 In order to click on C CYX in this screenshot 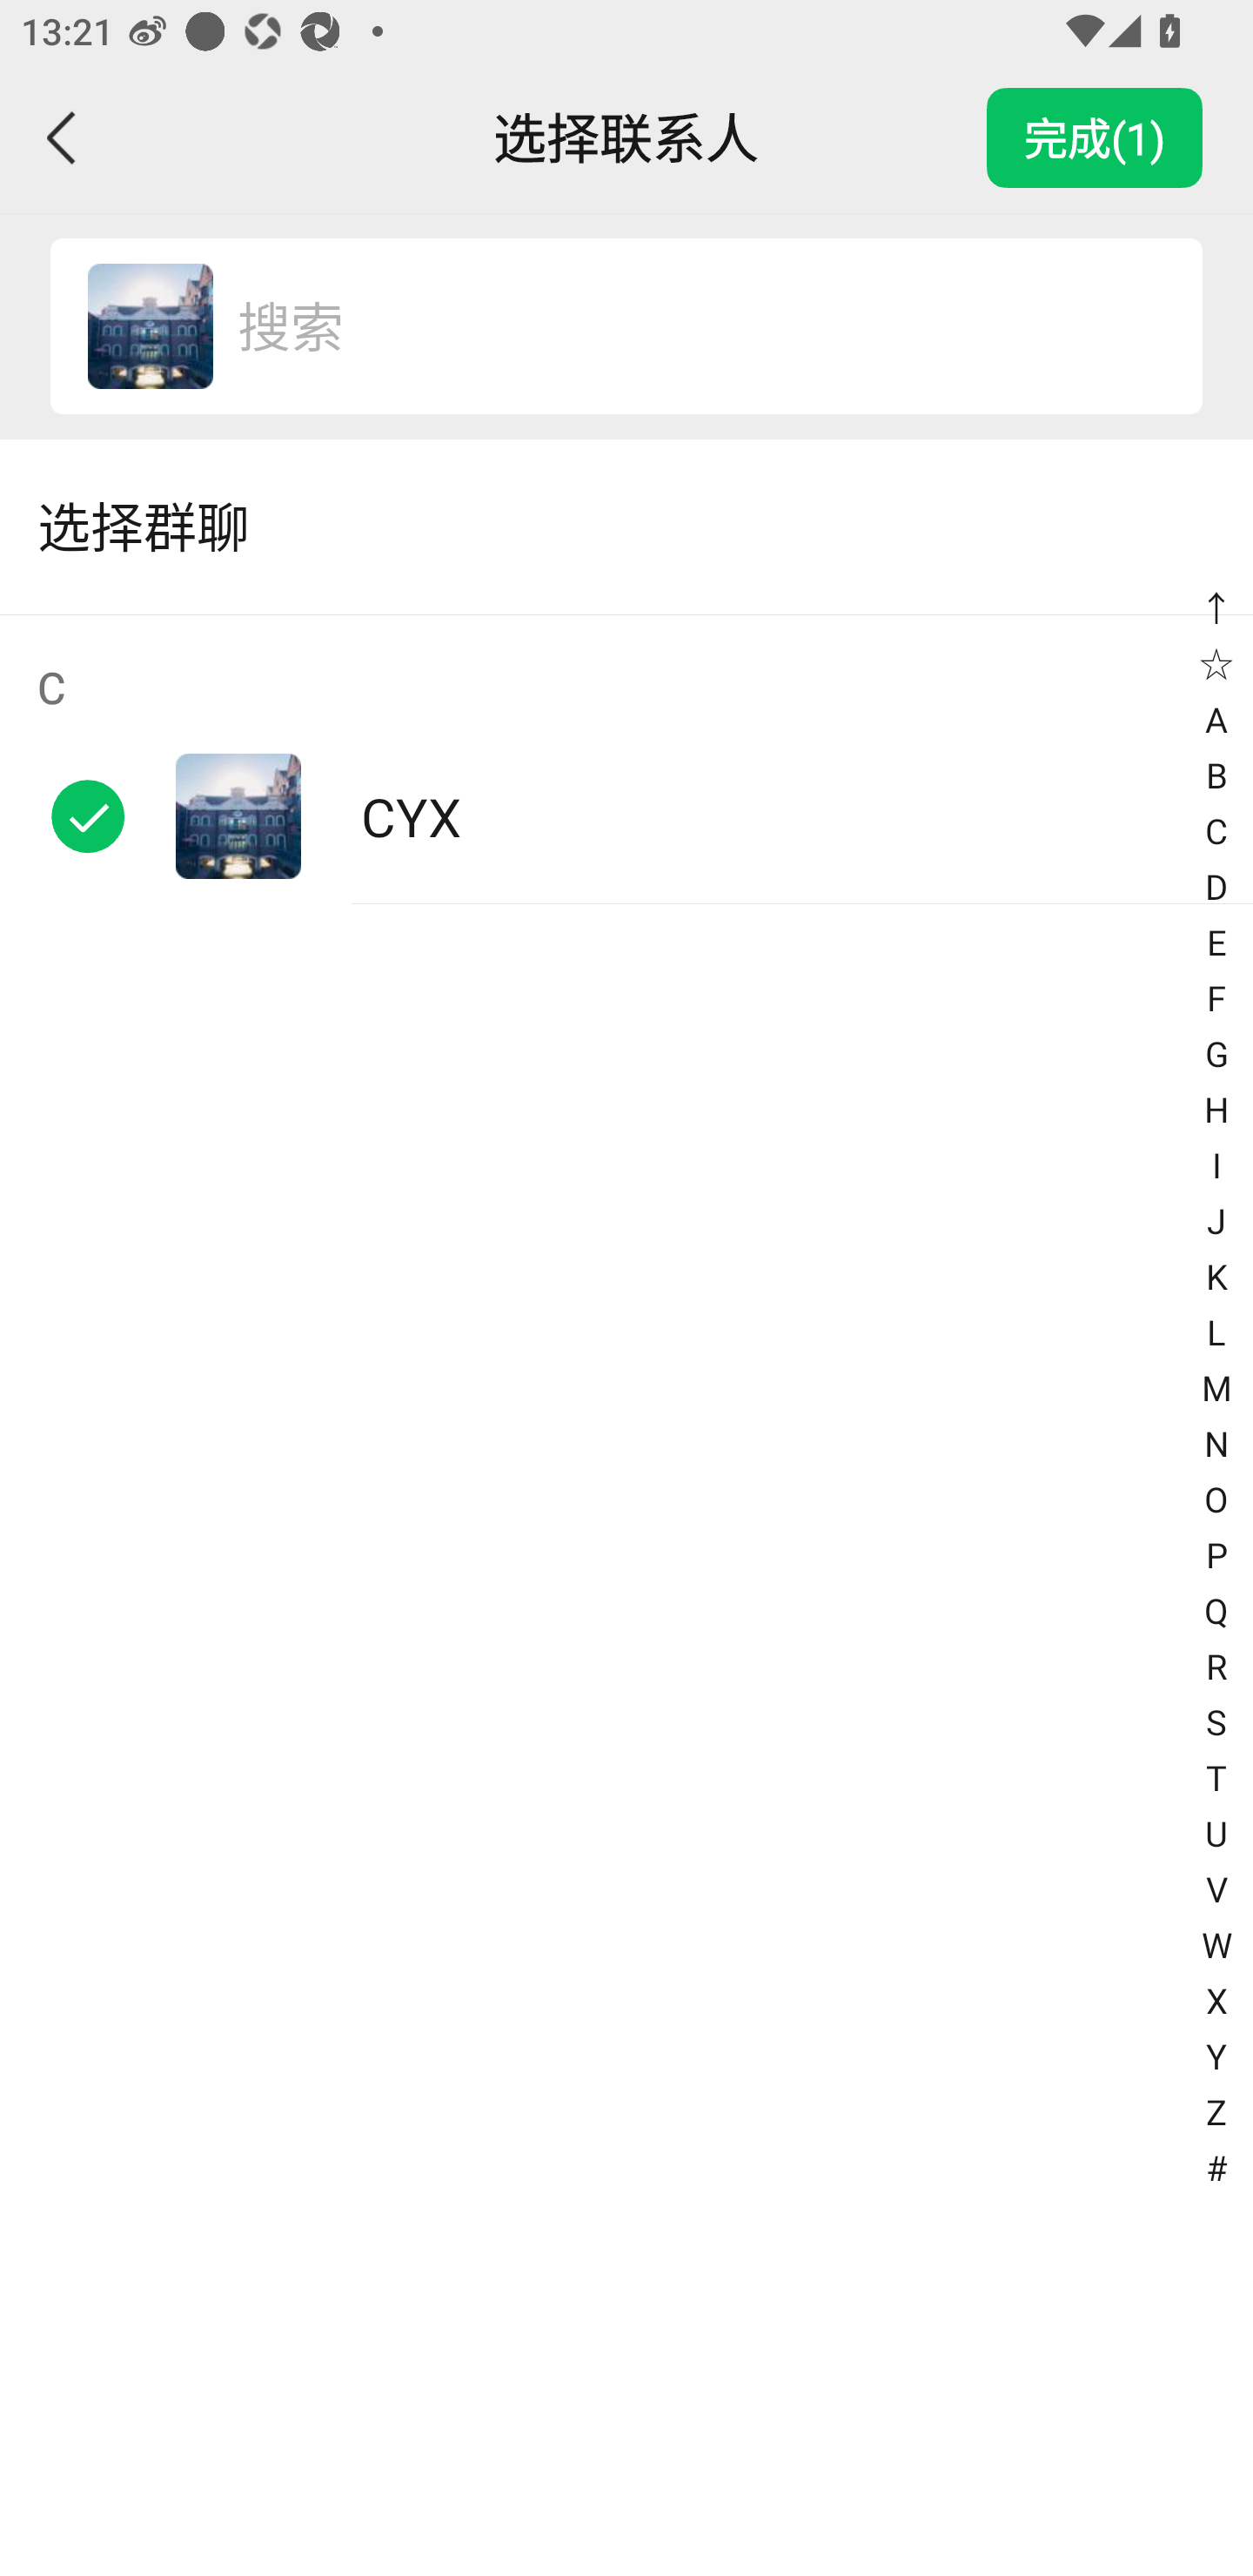, I will do `click(626, 759)`.